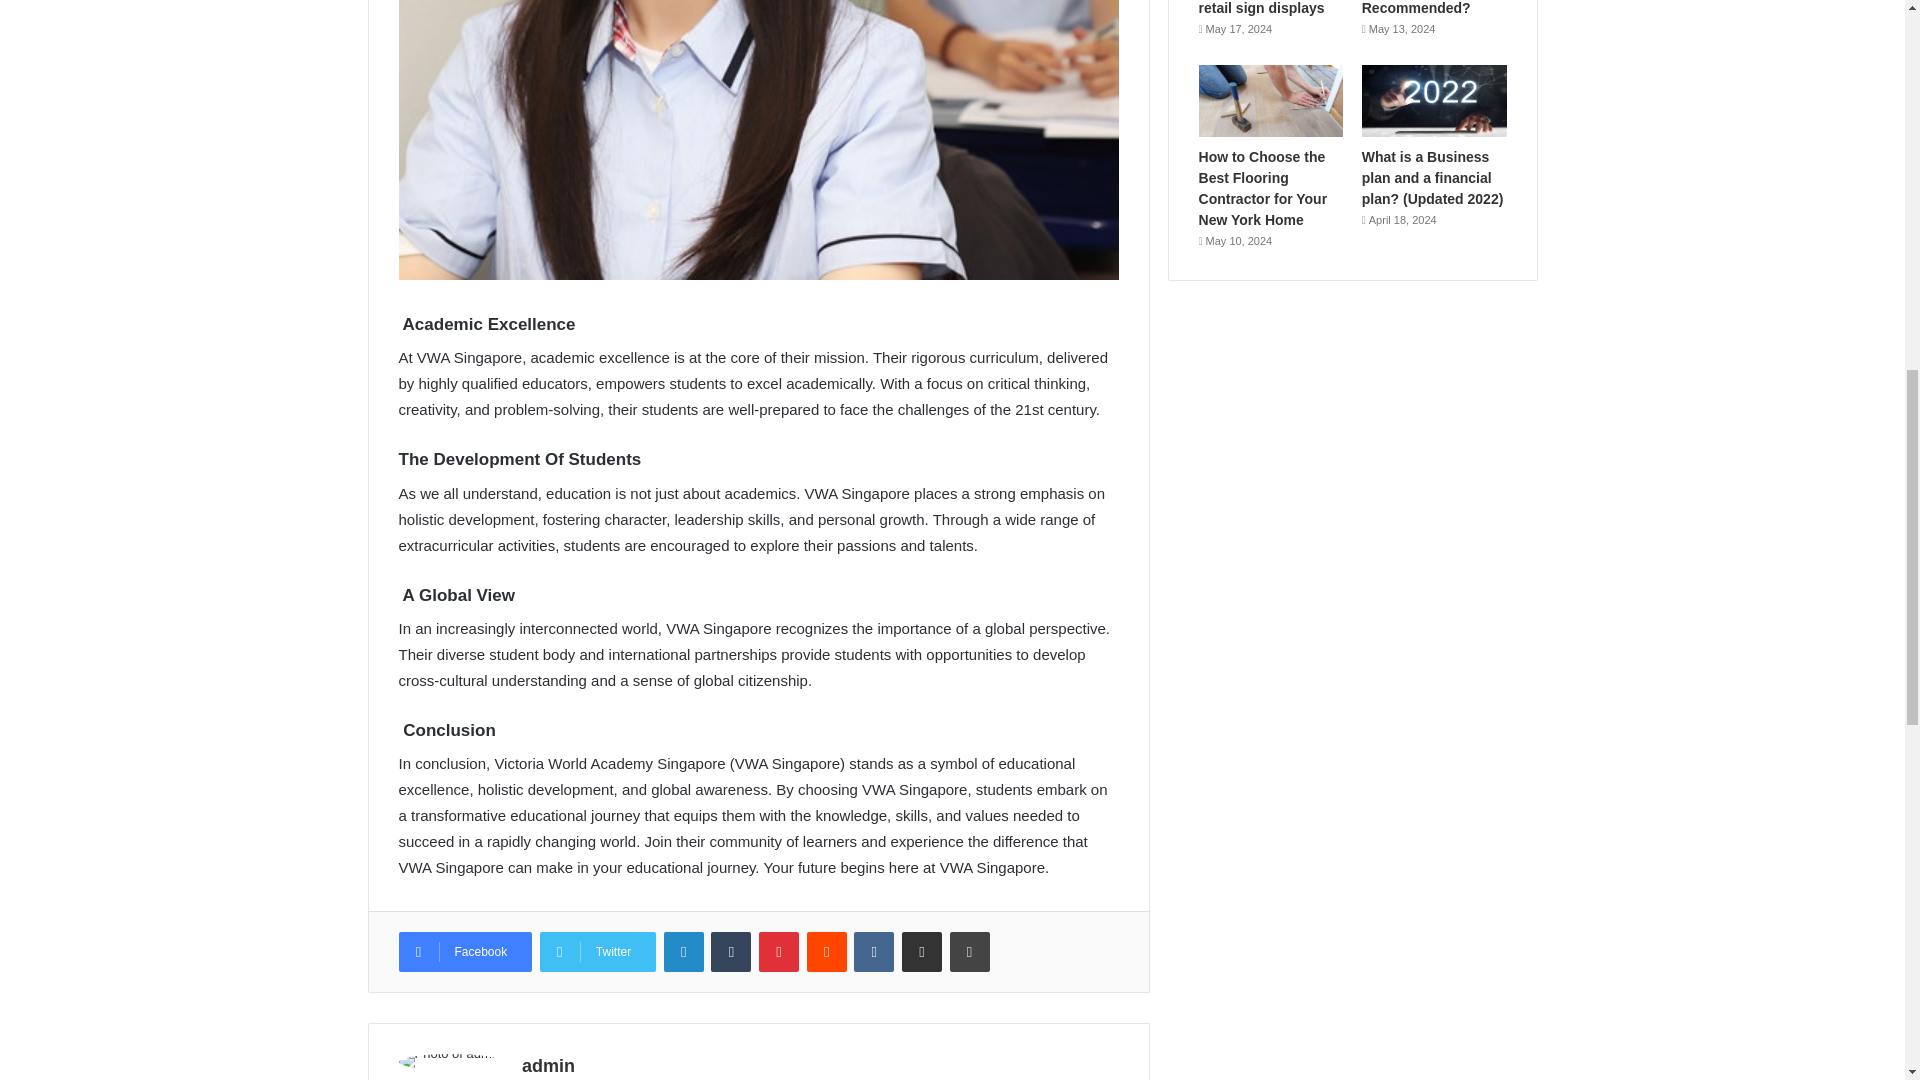  I want to click on admin, so click(548, 1066).